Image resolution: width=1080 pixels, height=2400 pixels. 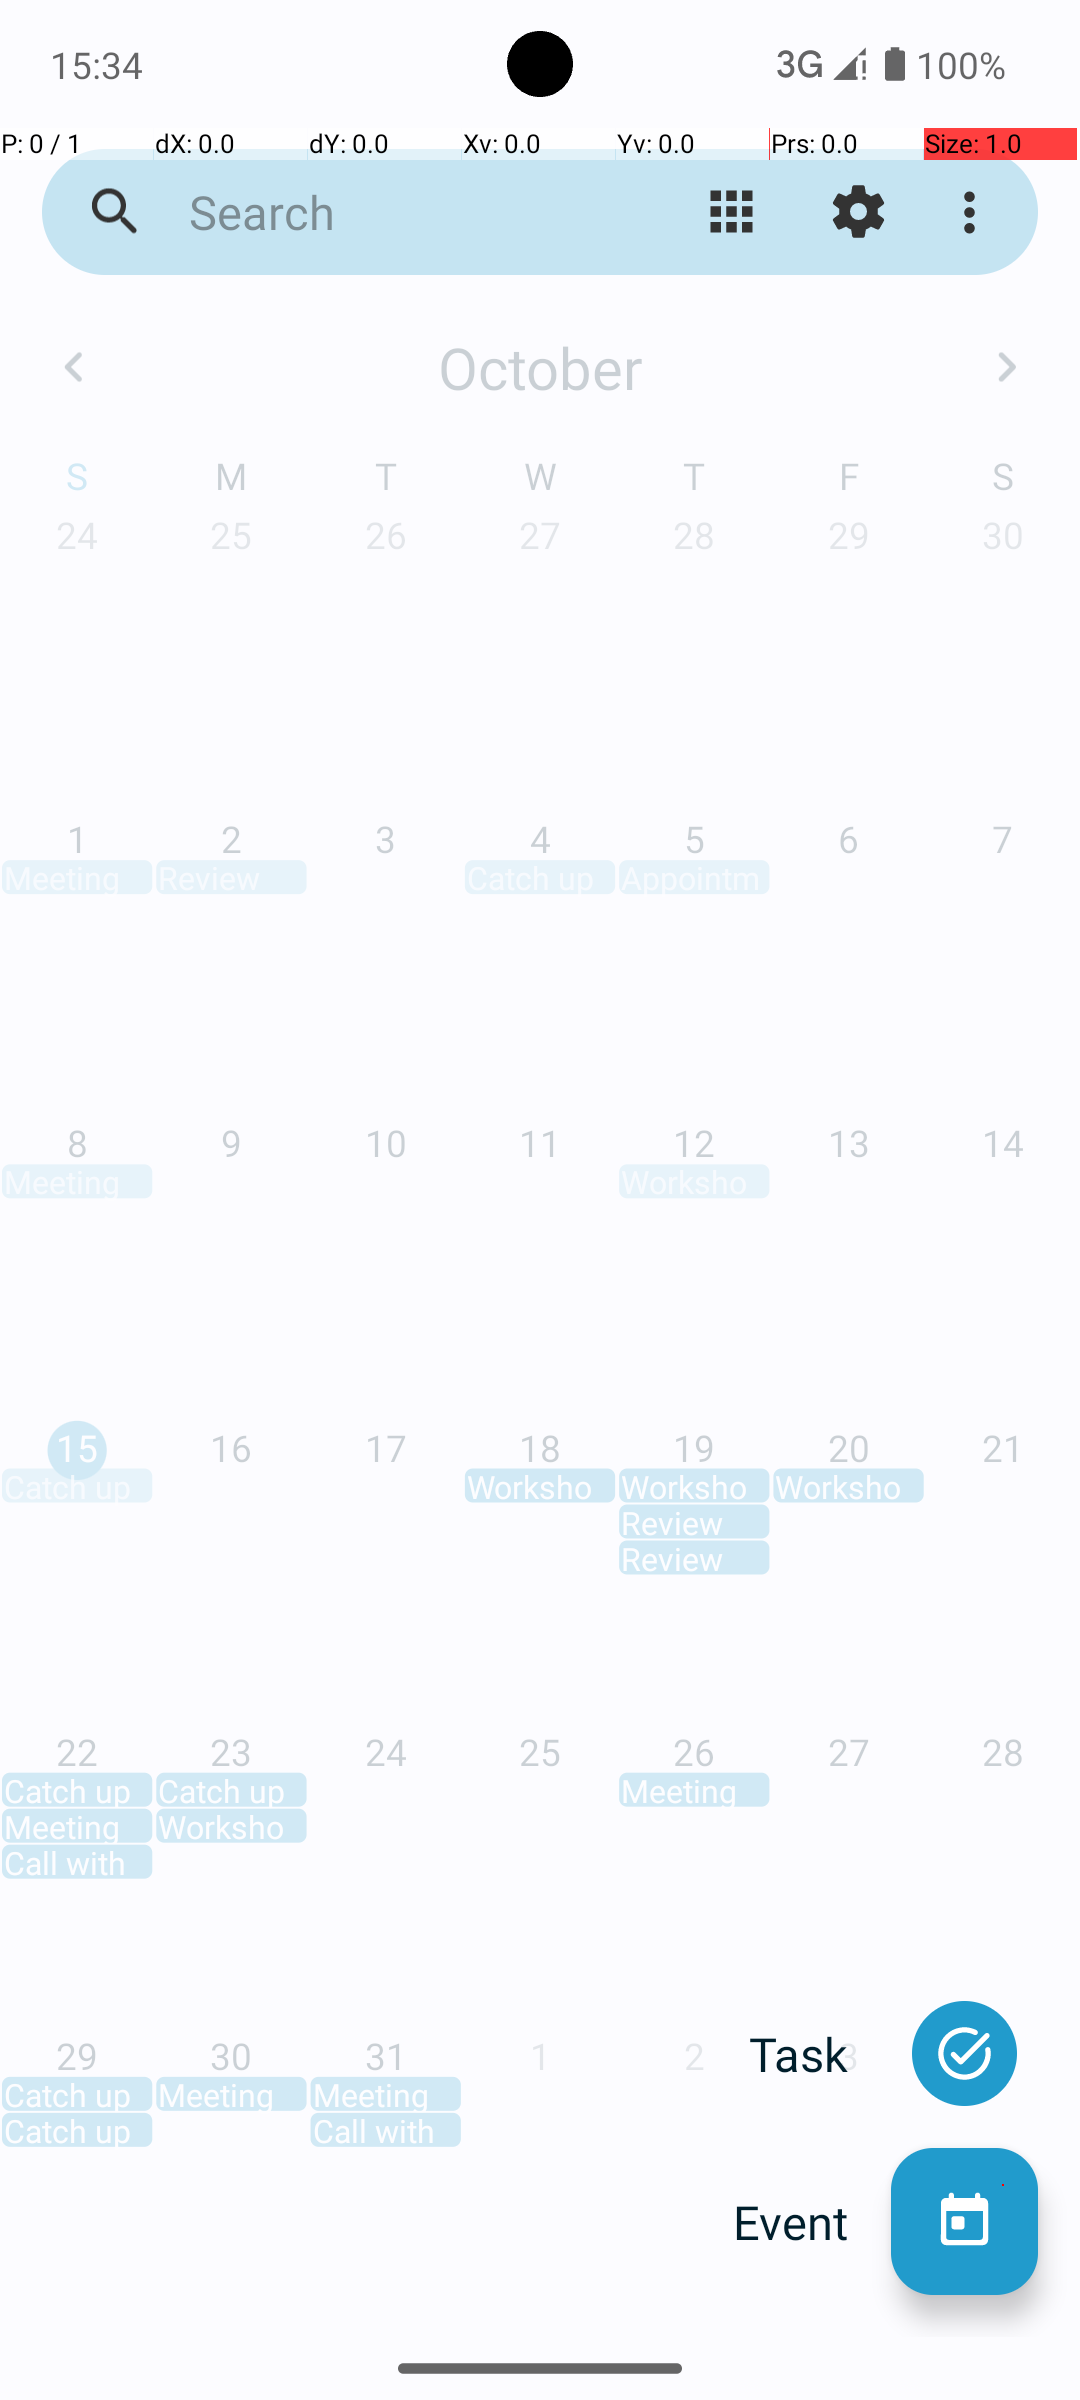 What do you see at coordinates (812, 2222) in the screenshot?
I see `Event` at bounding box center [812, 2222].